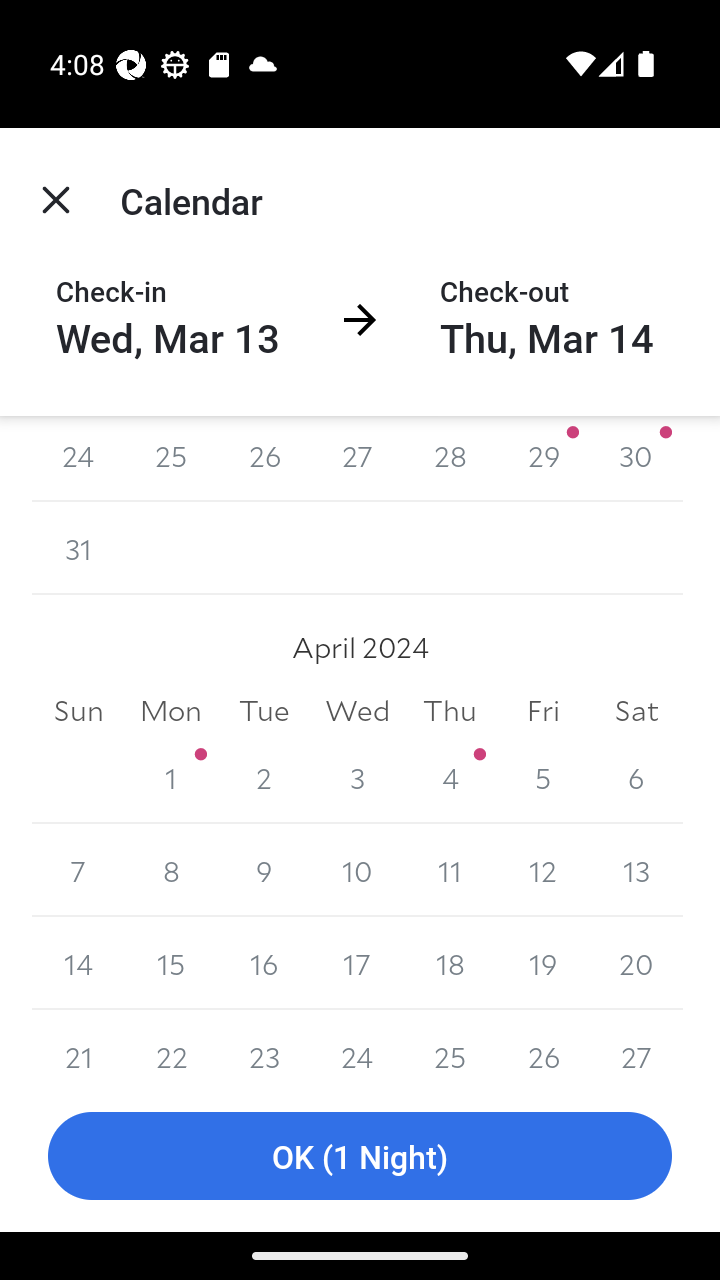  Describe the element at coordinates (542, 710) in the screenshot. I see `Fri` at that location.